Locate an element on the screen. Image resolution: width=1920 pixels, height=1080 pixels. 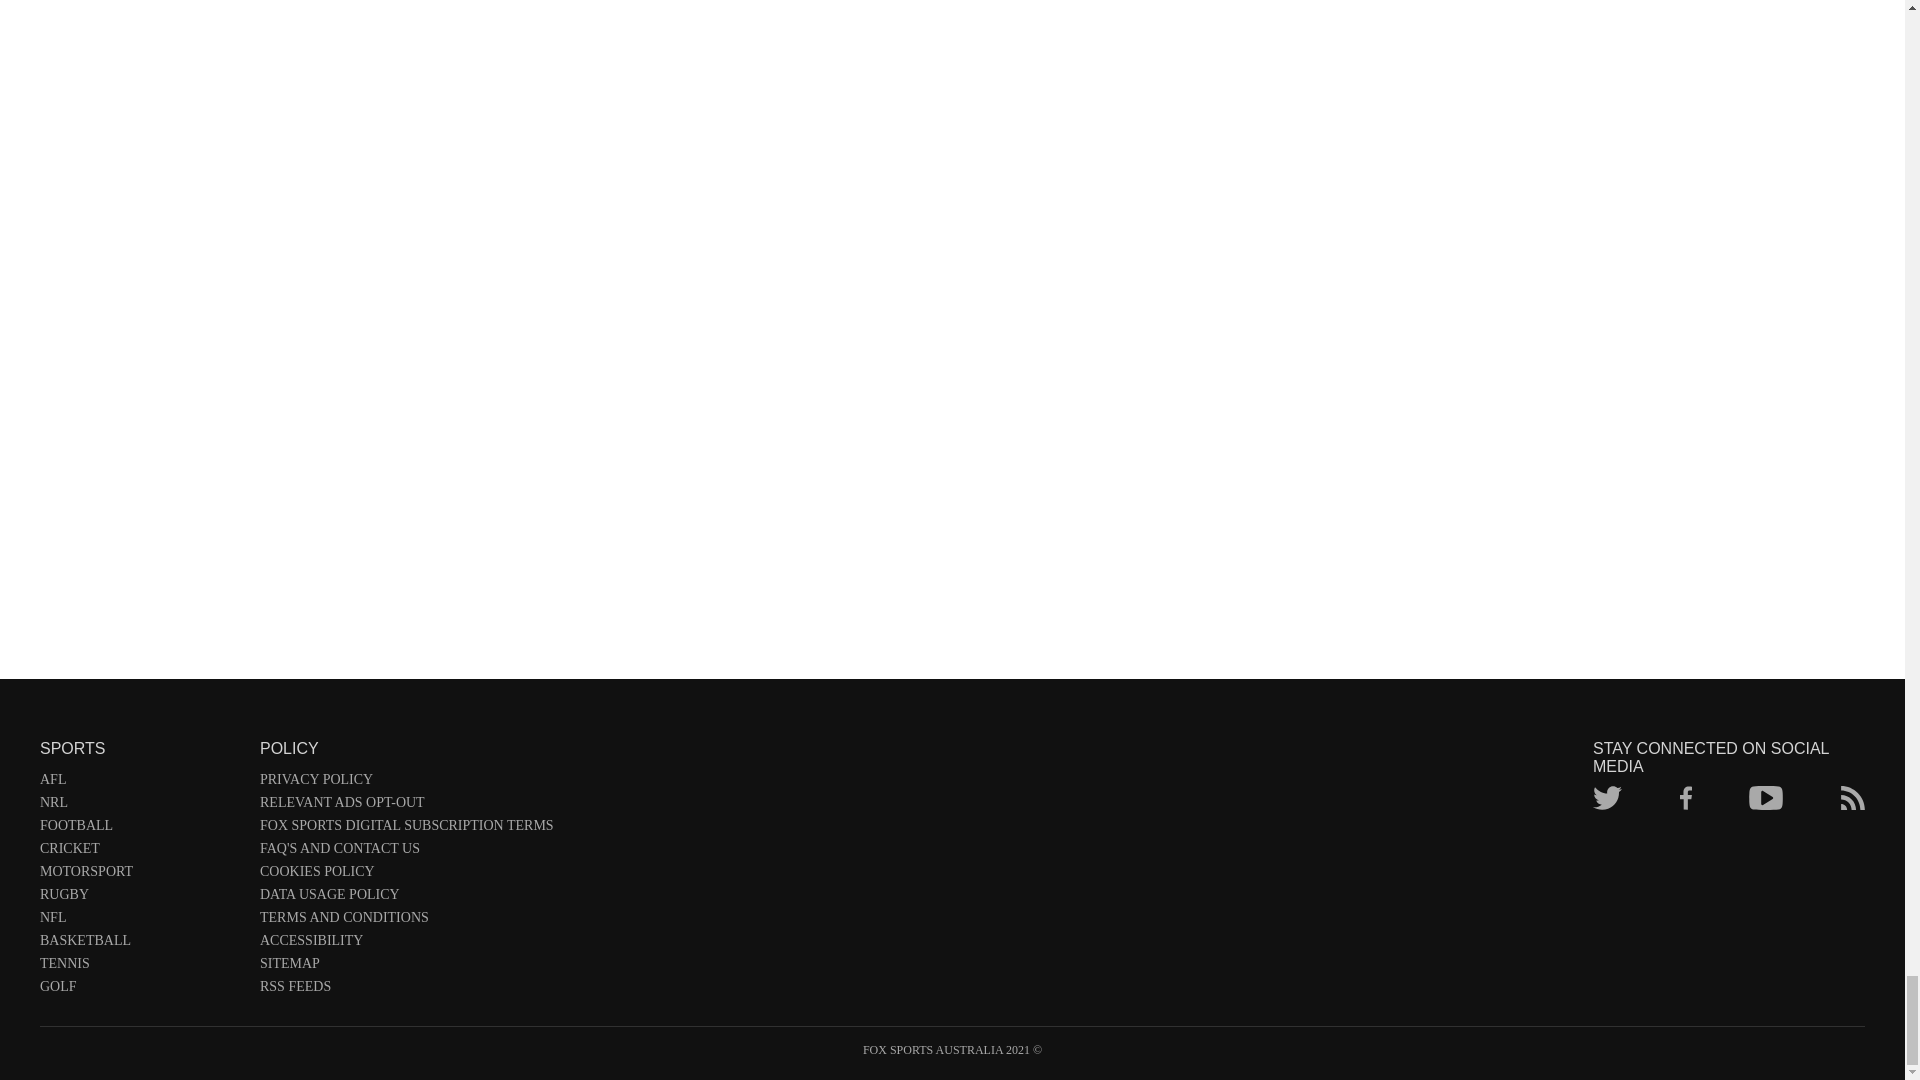
PRIVACY POLICY is located at coordinates (406, 783).